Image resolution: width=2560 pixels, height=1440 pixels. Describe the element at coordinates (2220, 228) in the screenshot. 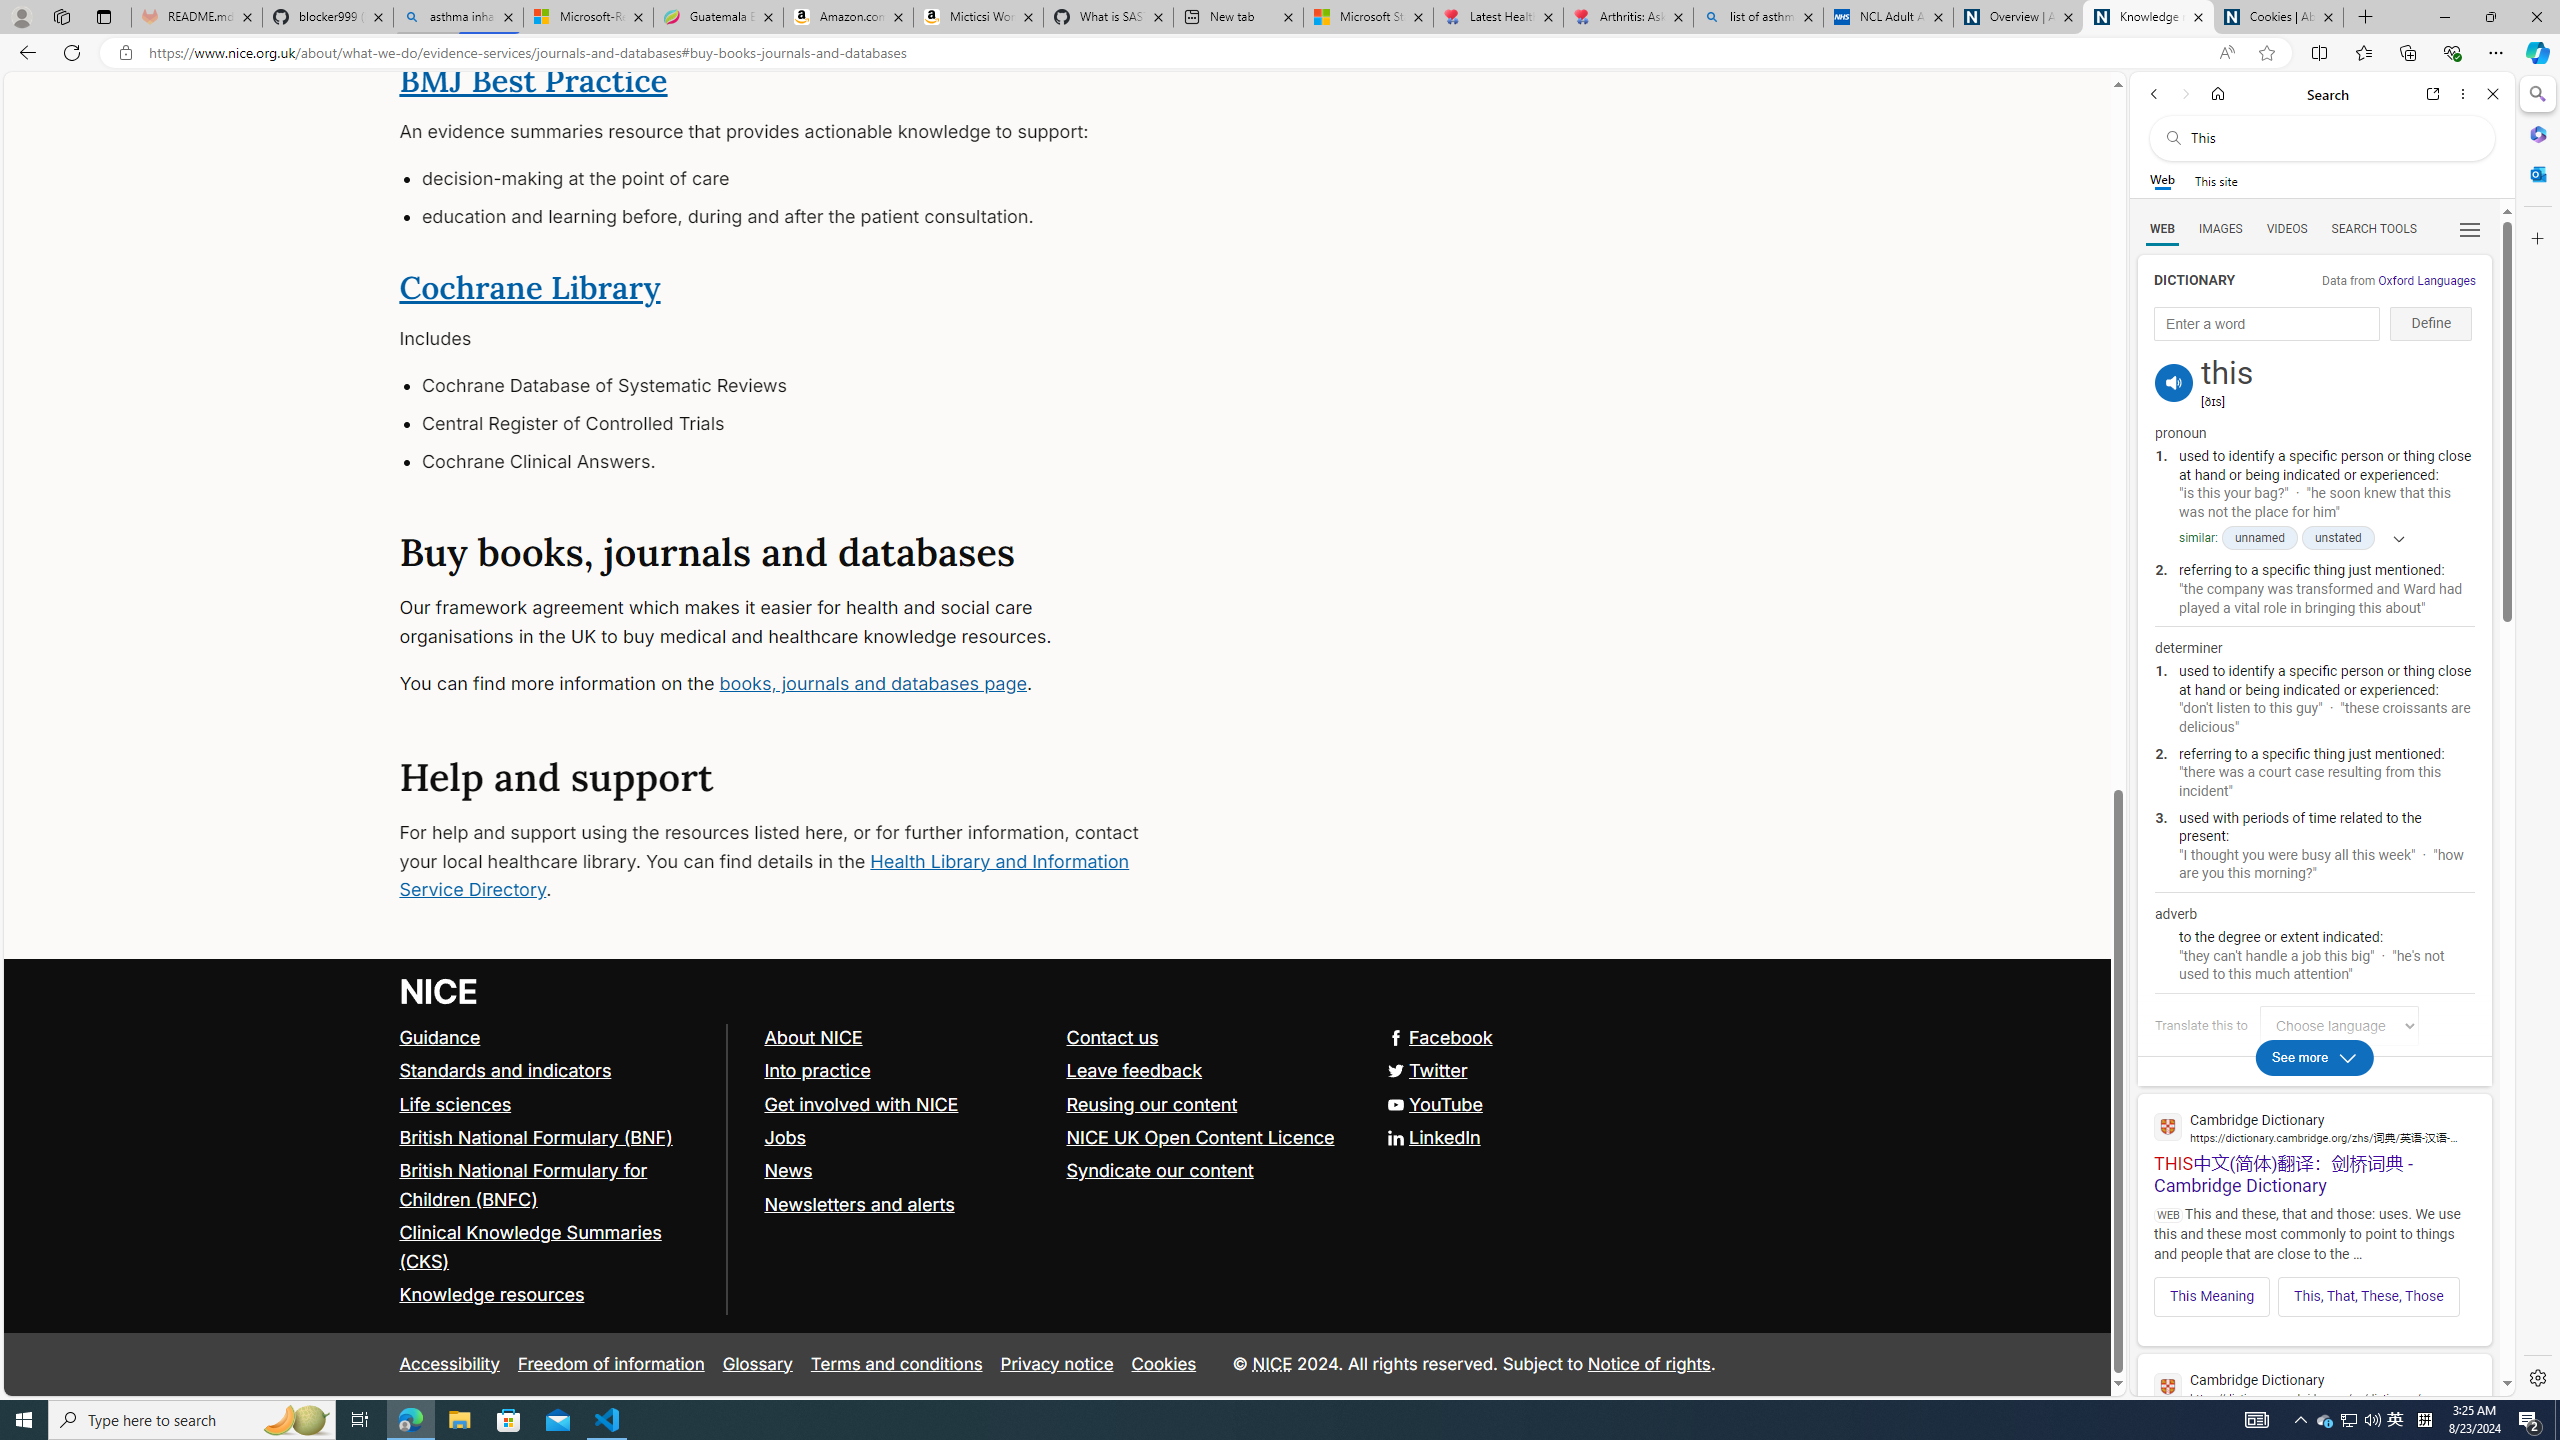

I see `Search Filter, IMAGES` at that location.